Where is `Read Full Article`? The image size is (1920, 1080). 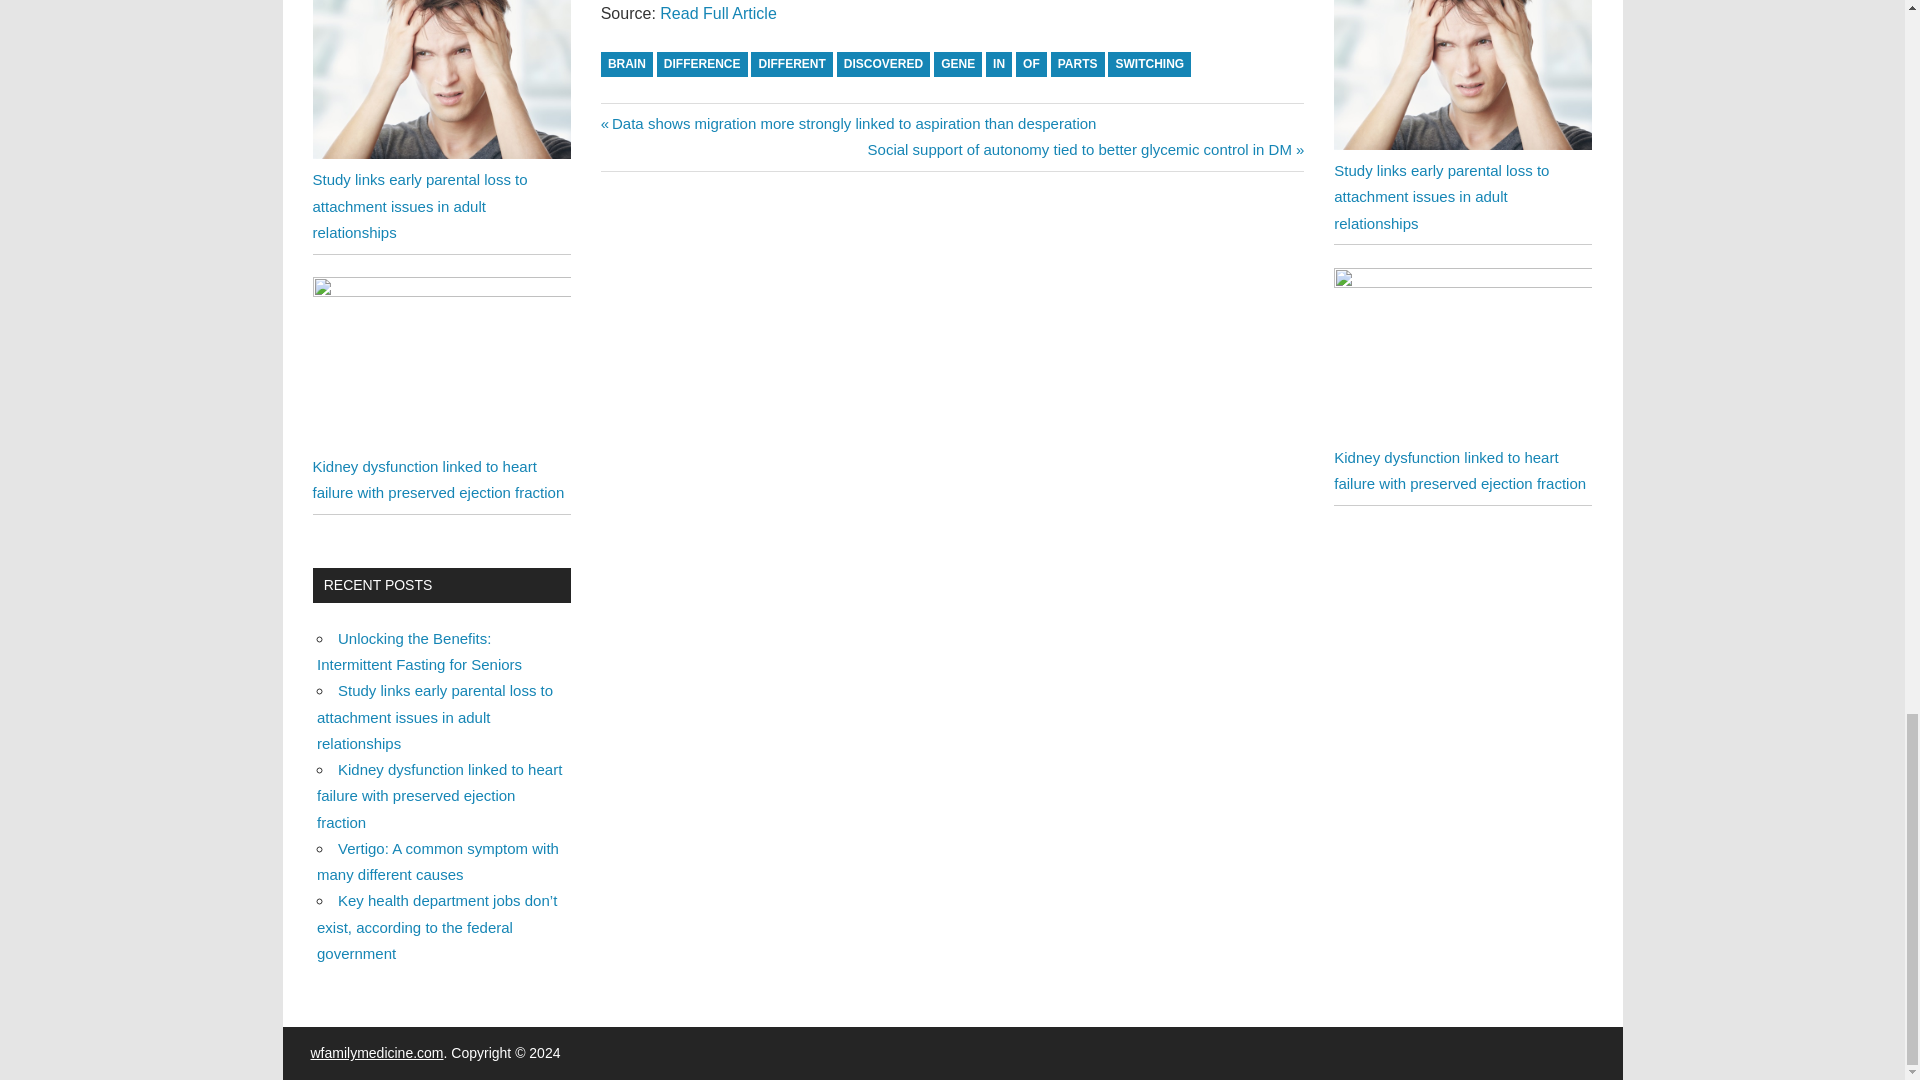 Read Full Article is located at coordinates (718, 13).